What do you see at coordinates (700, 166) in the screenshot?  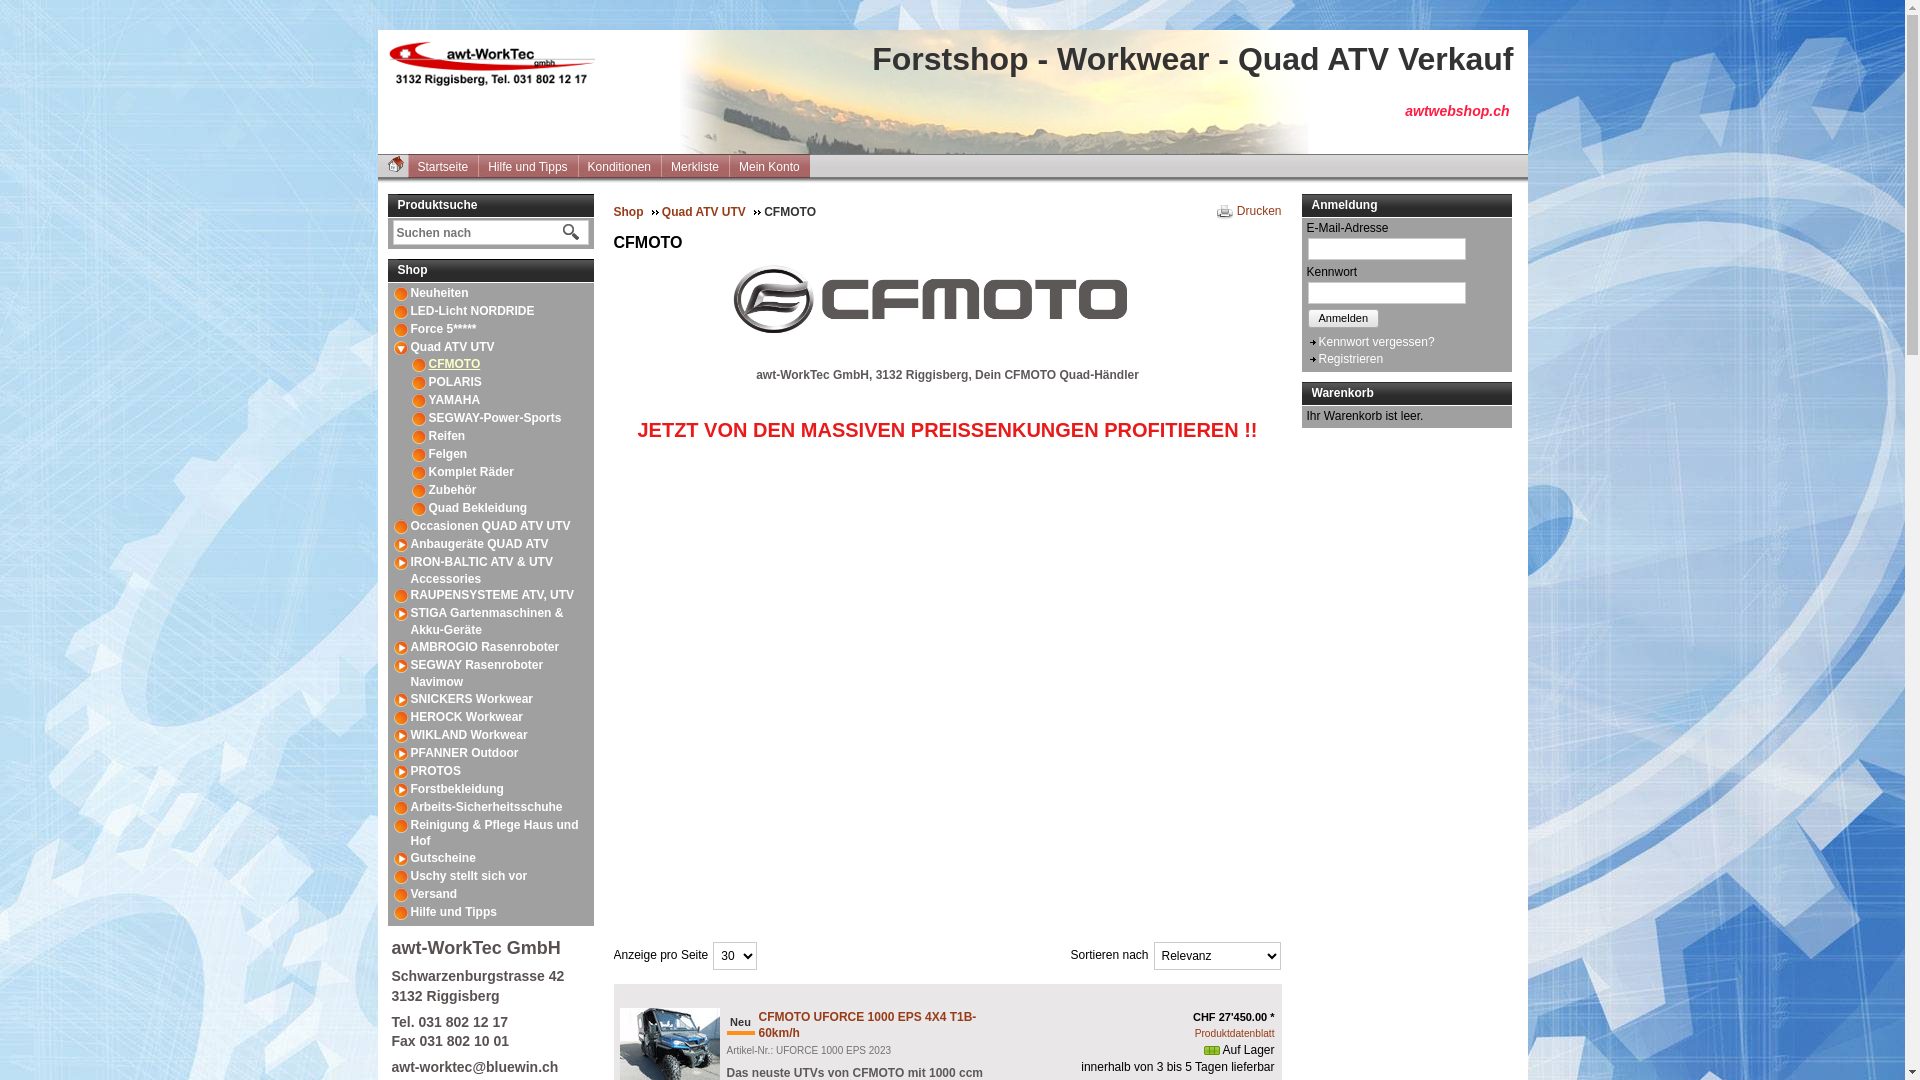 I see `Merkliste` at bounding box center [700, 166].